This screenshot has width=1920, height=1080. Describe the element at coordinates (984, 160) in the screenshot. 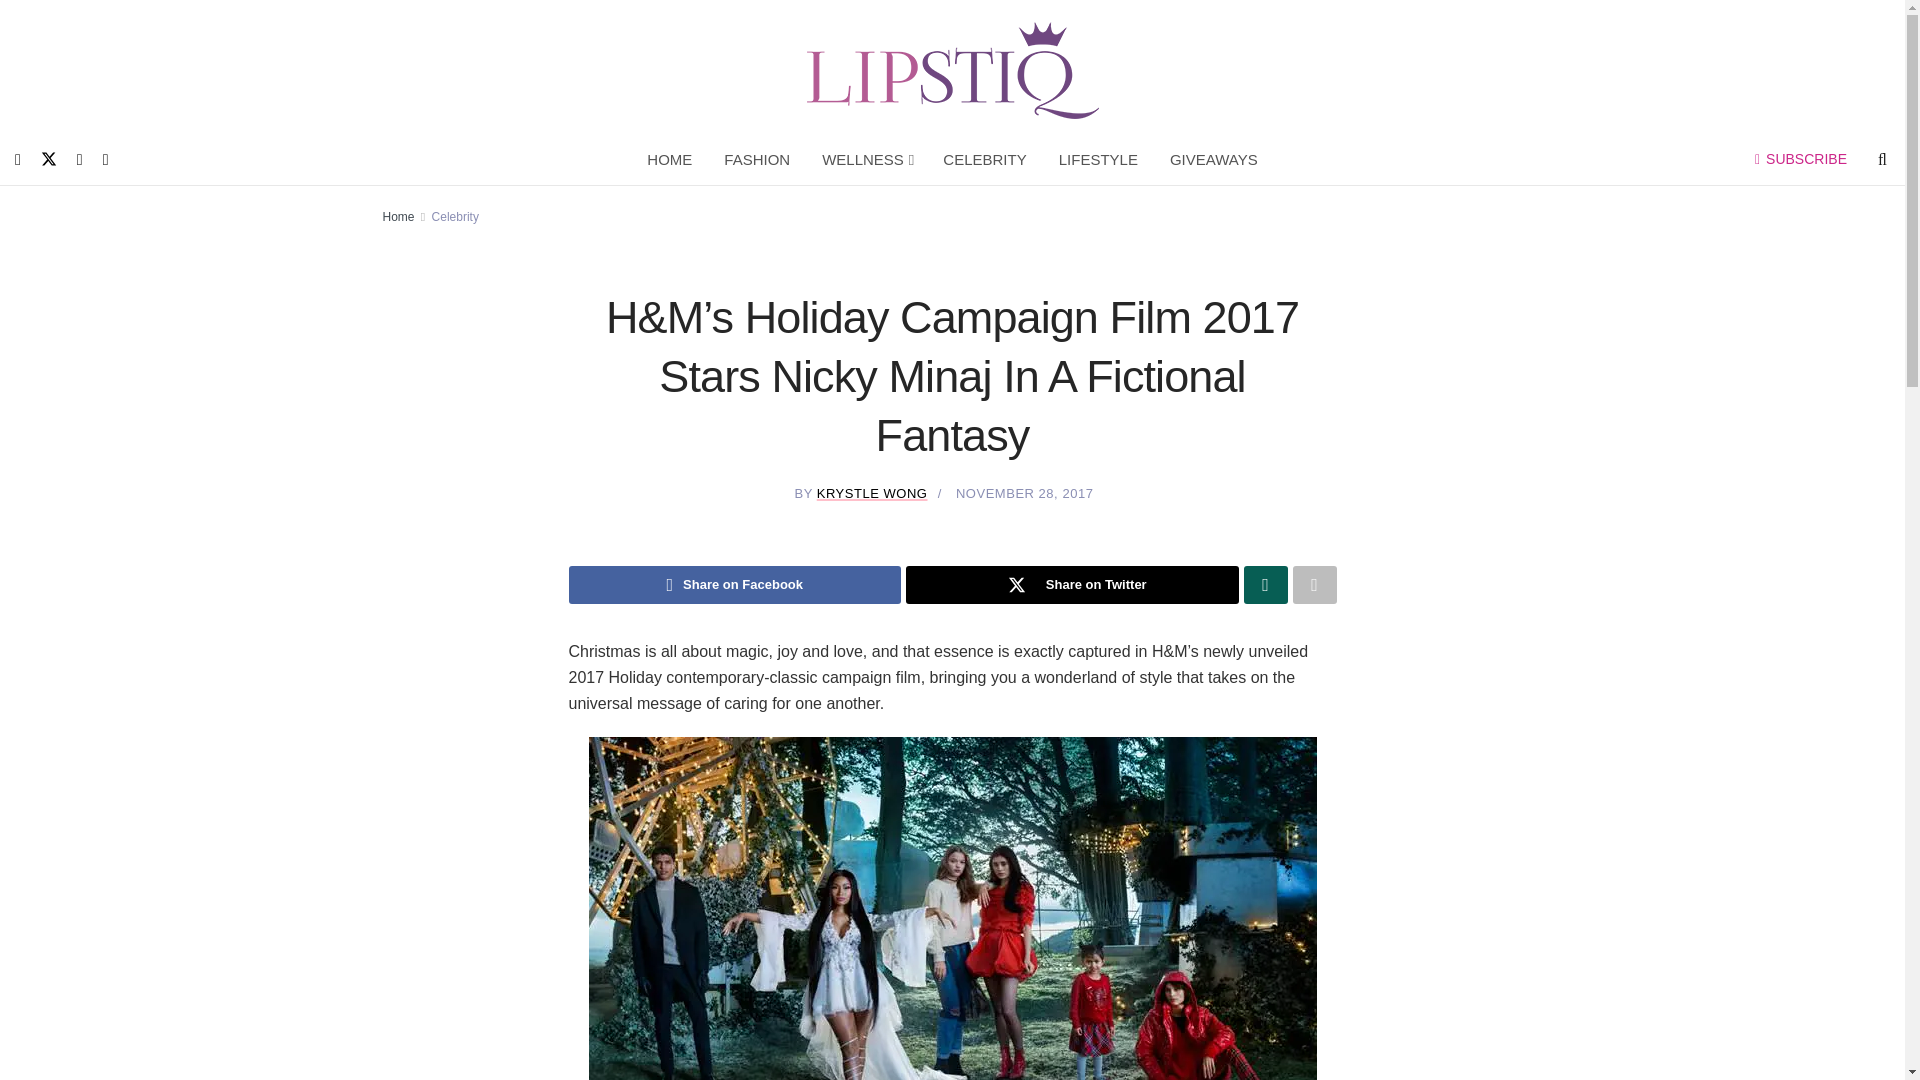

I see `CELEBRITY` at that location.